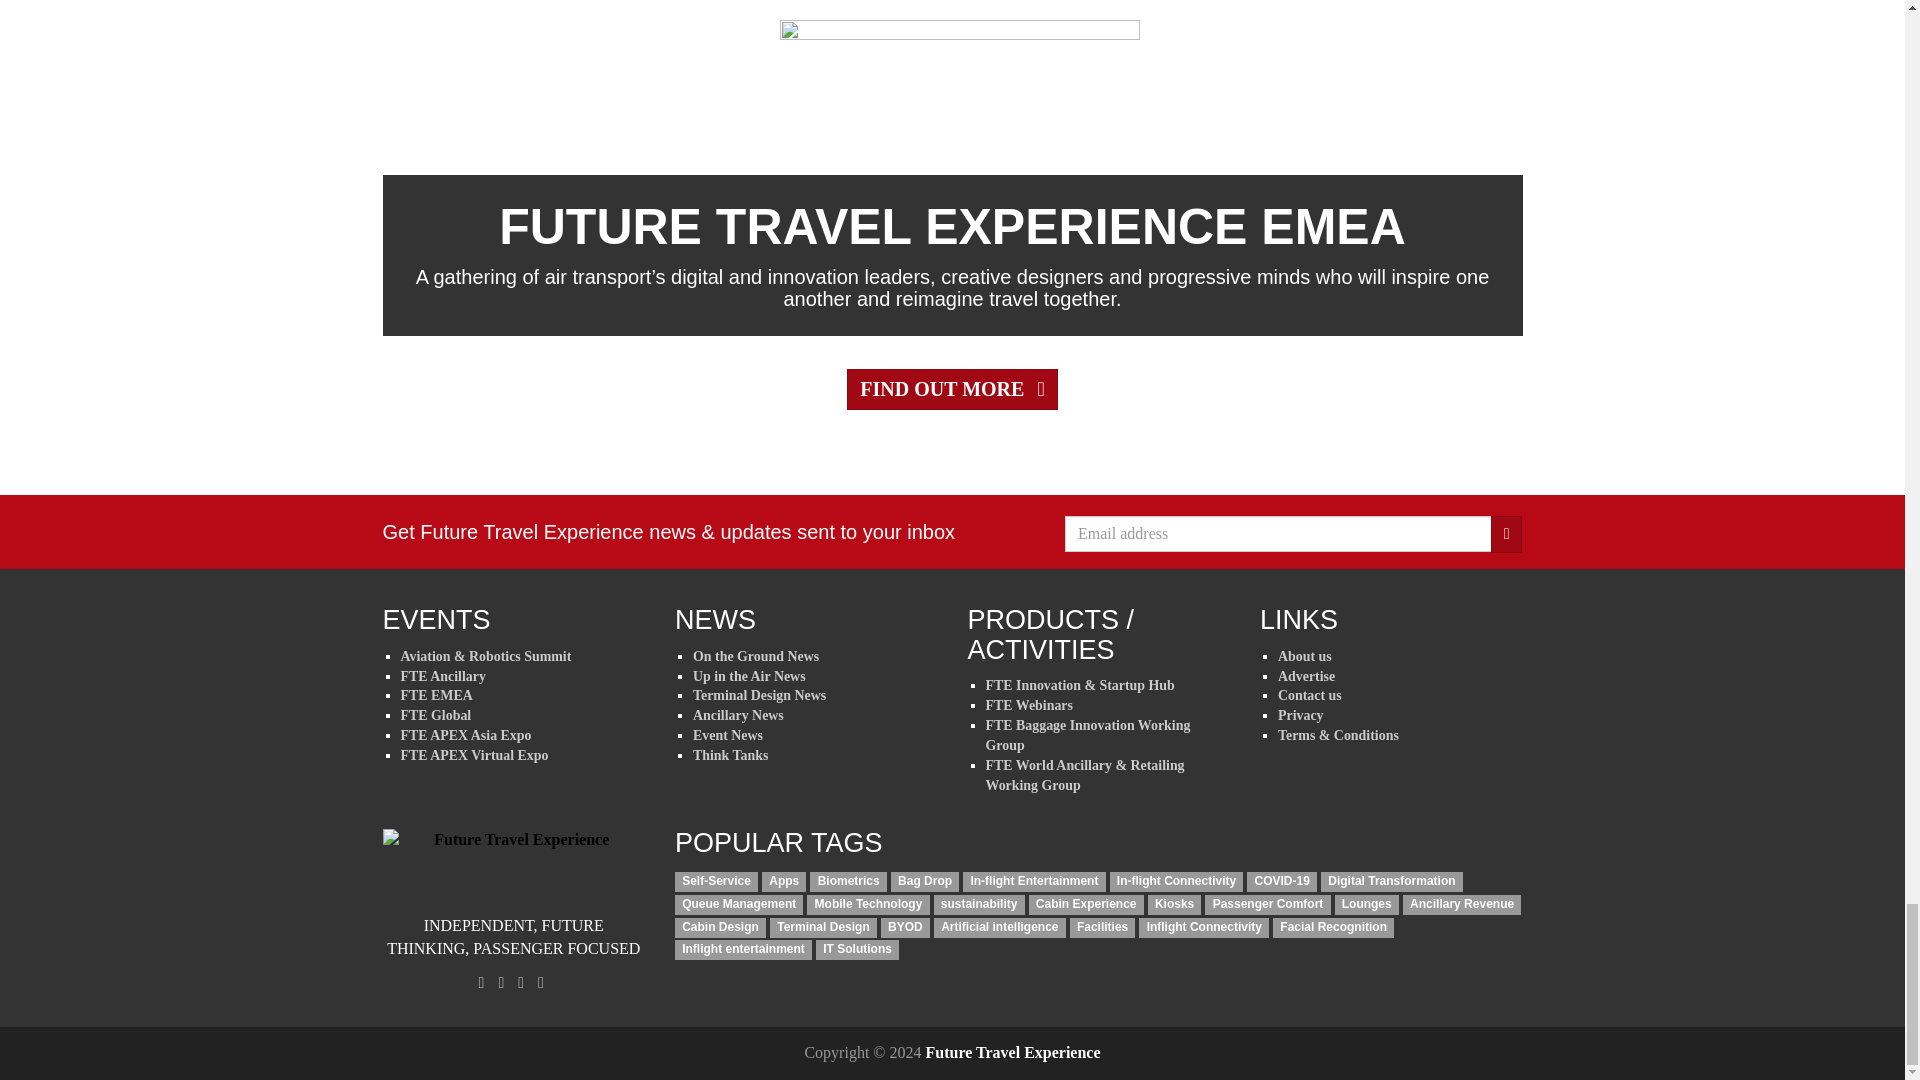  I want to click on Apps, so click(784, 882).